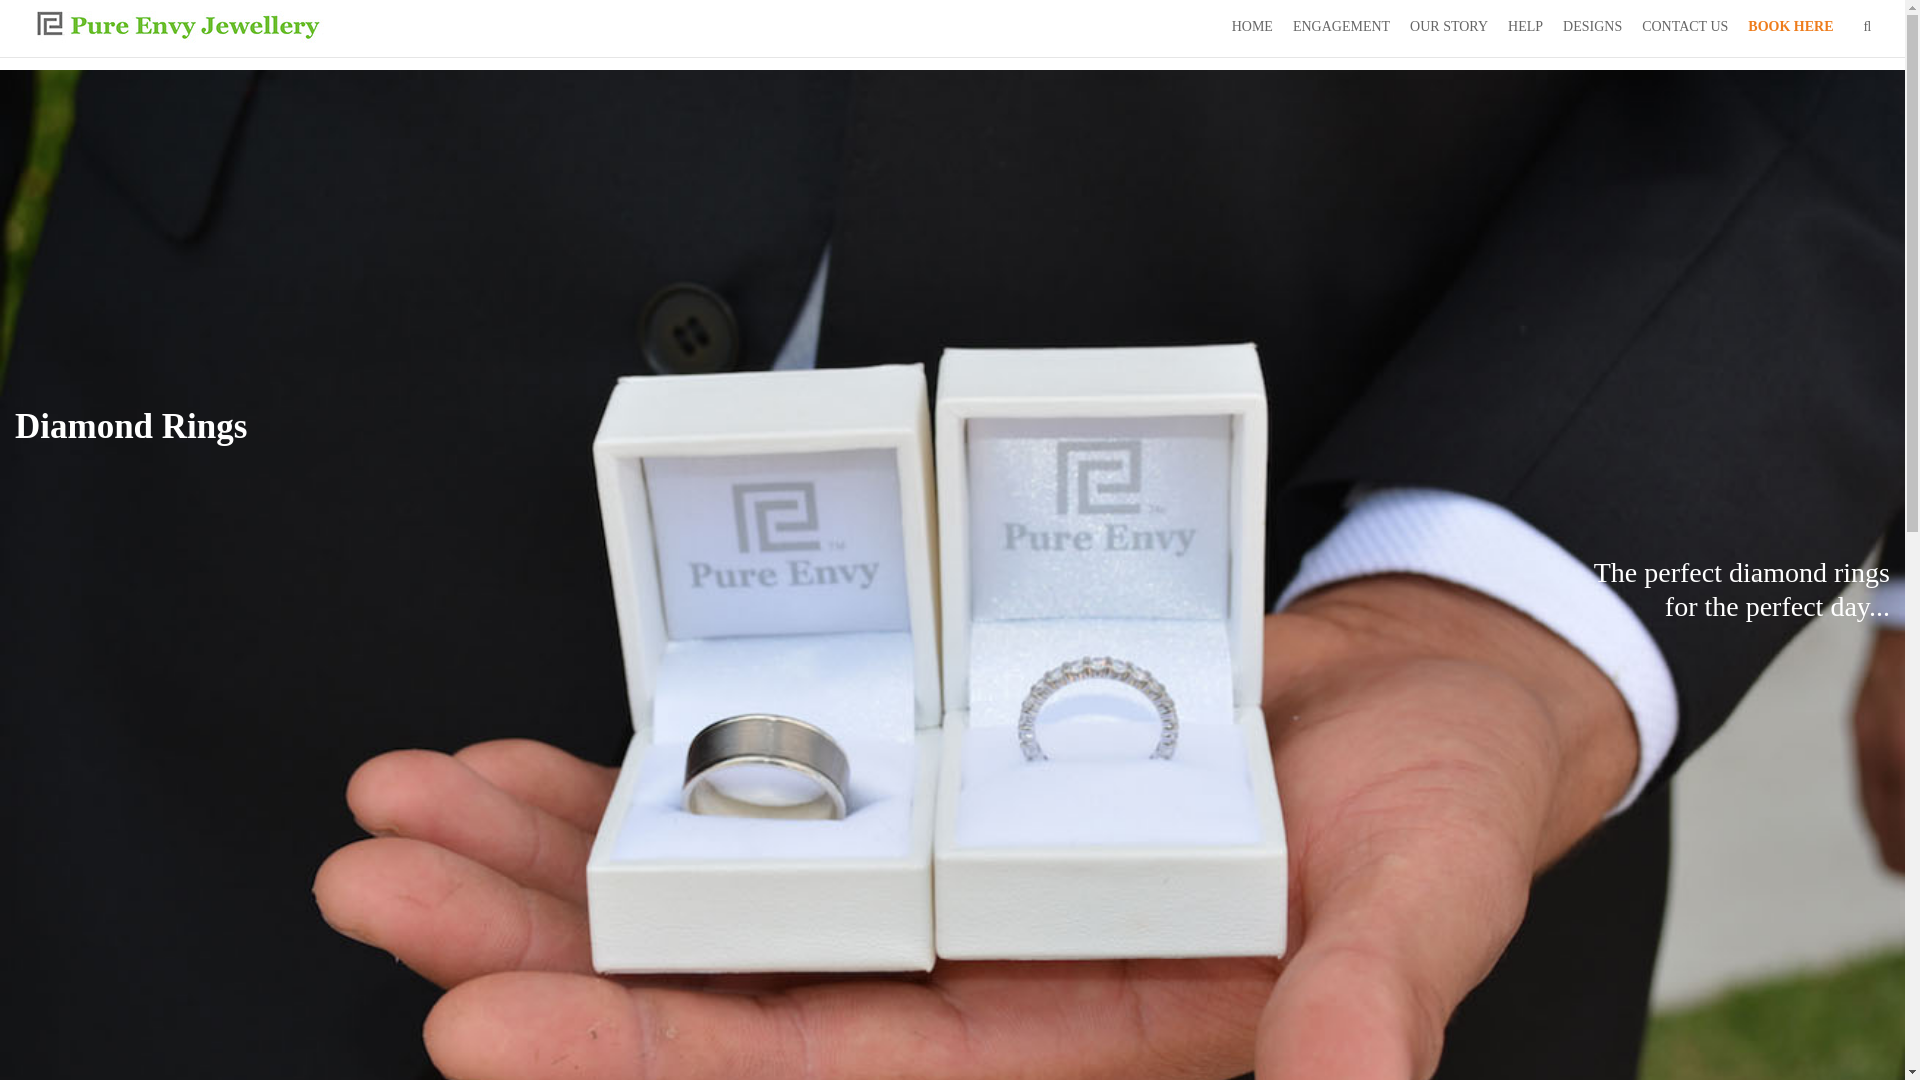  I want to click on custom engagement rings adelaide, so click(1340, 32).